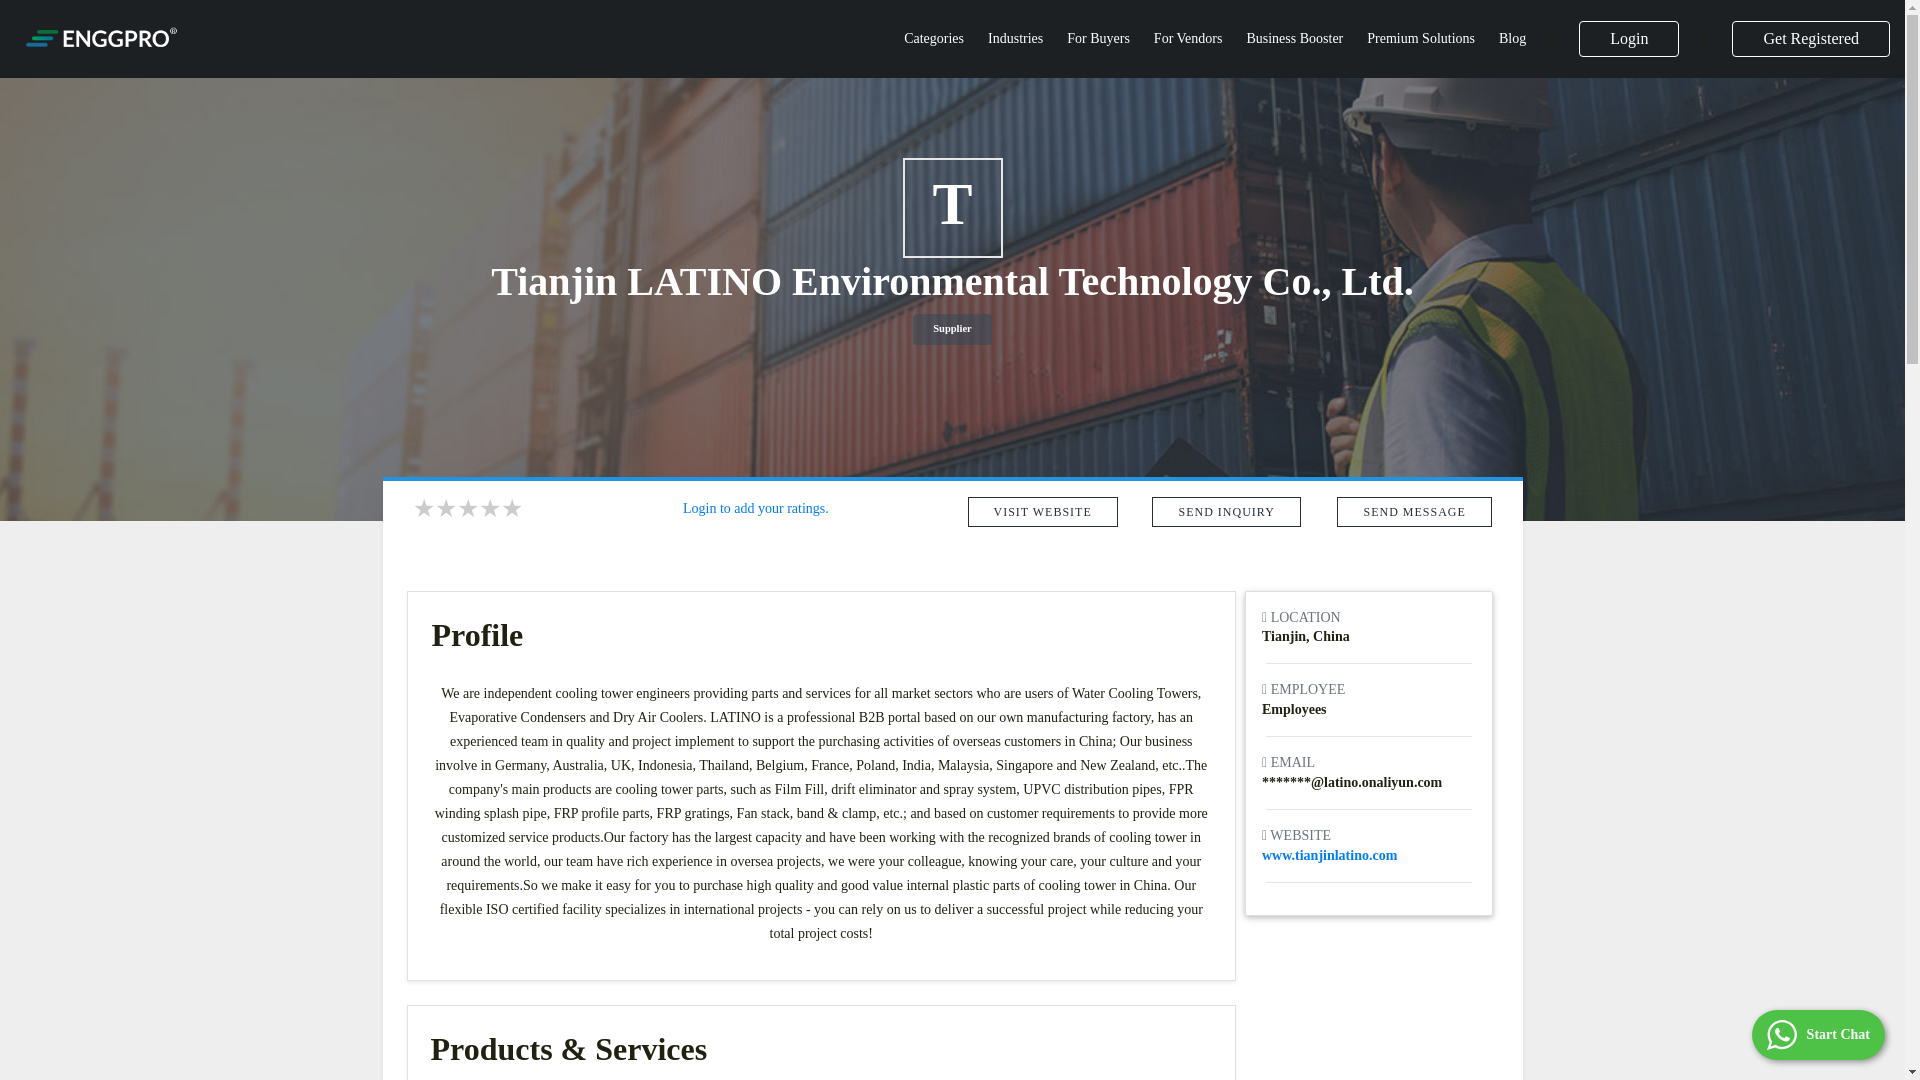  What do you see at coordinates (1015, 38) in the screenshot?
I see `Industries` at bounding box center [1015, 38].